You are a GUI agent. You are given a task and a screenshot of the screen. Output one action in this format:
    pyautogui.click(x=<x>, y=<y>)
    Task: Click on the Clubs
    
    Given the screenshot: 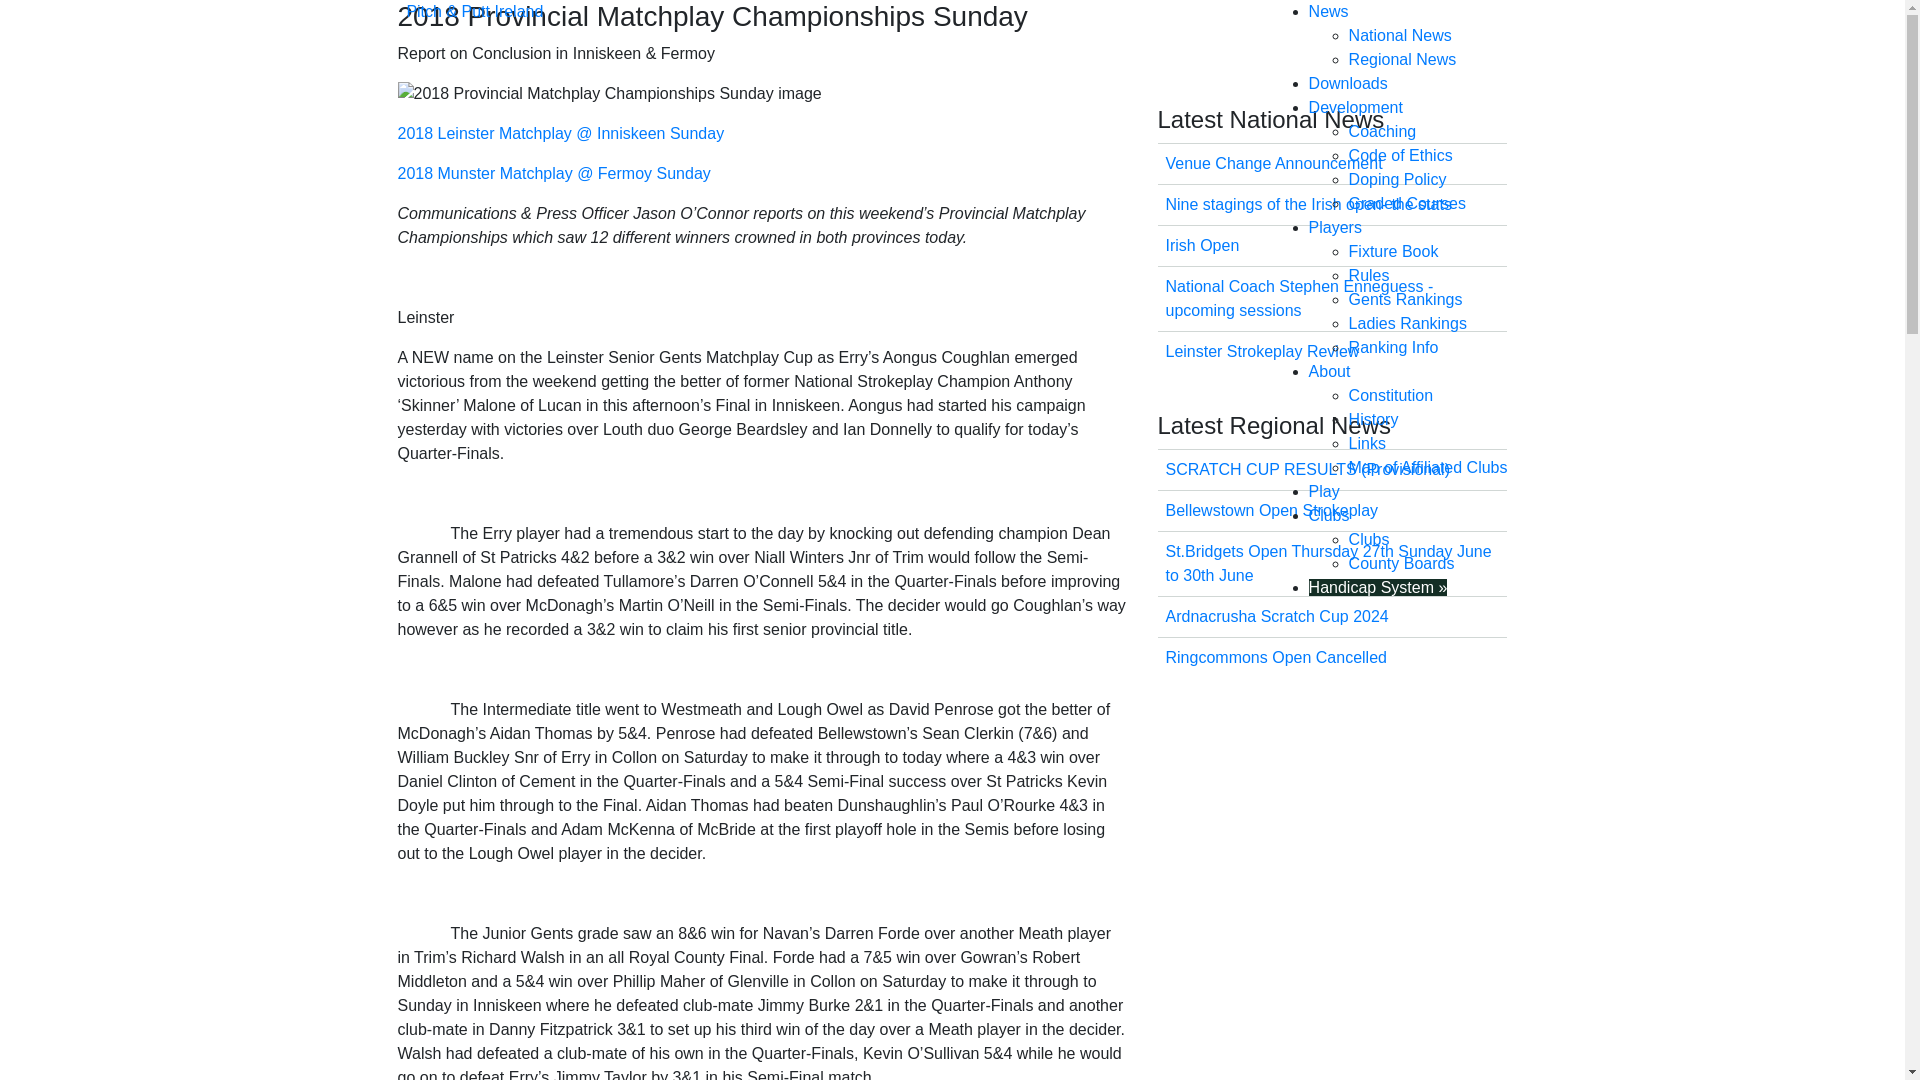 What is the action you would take?
    pyautogui.click(x=1370, y=539)
    